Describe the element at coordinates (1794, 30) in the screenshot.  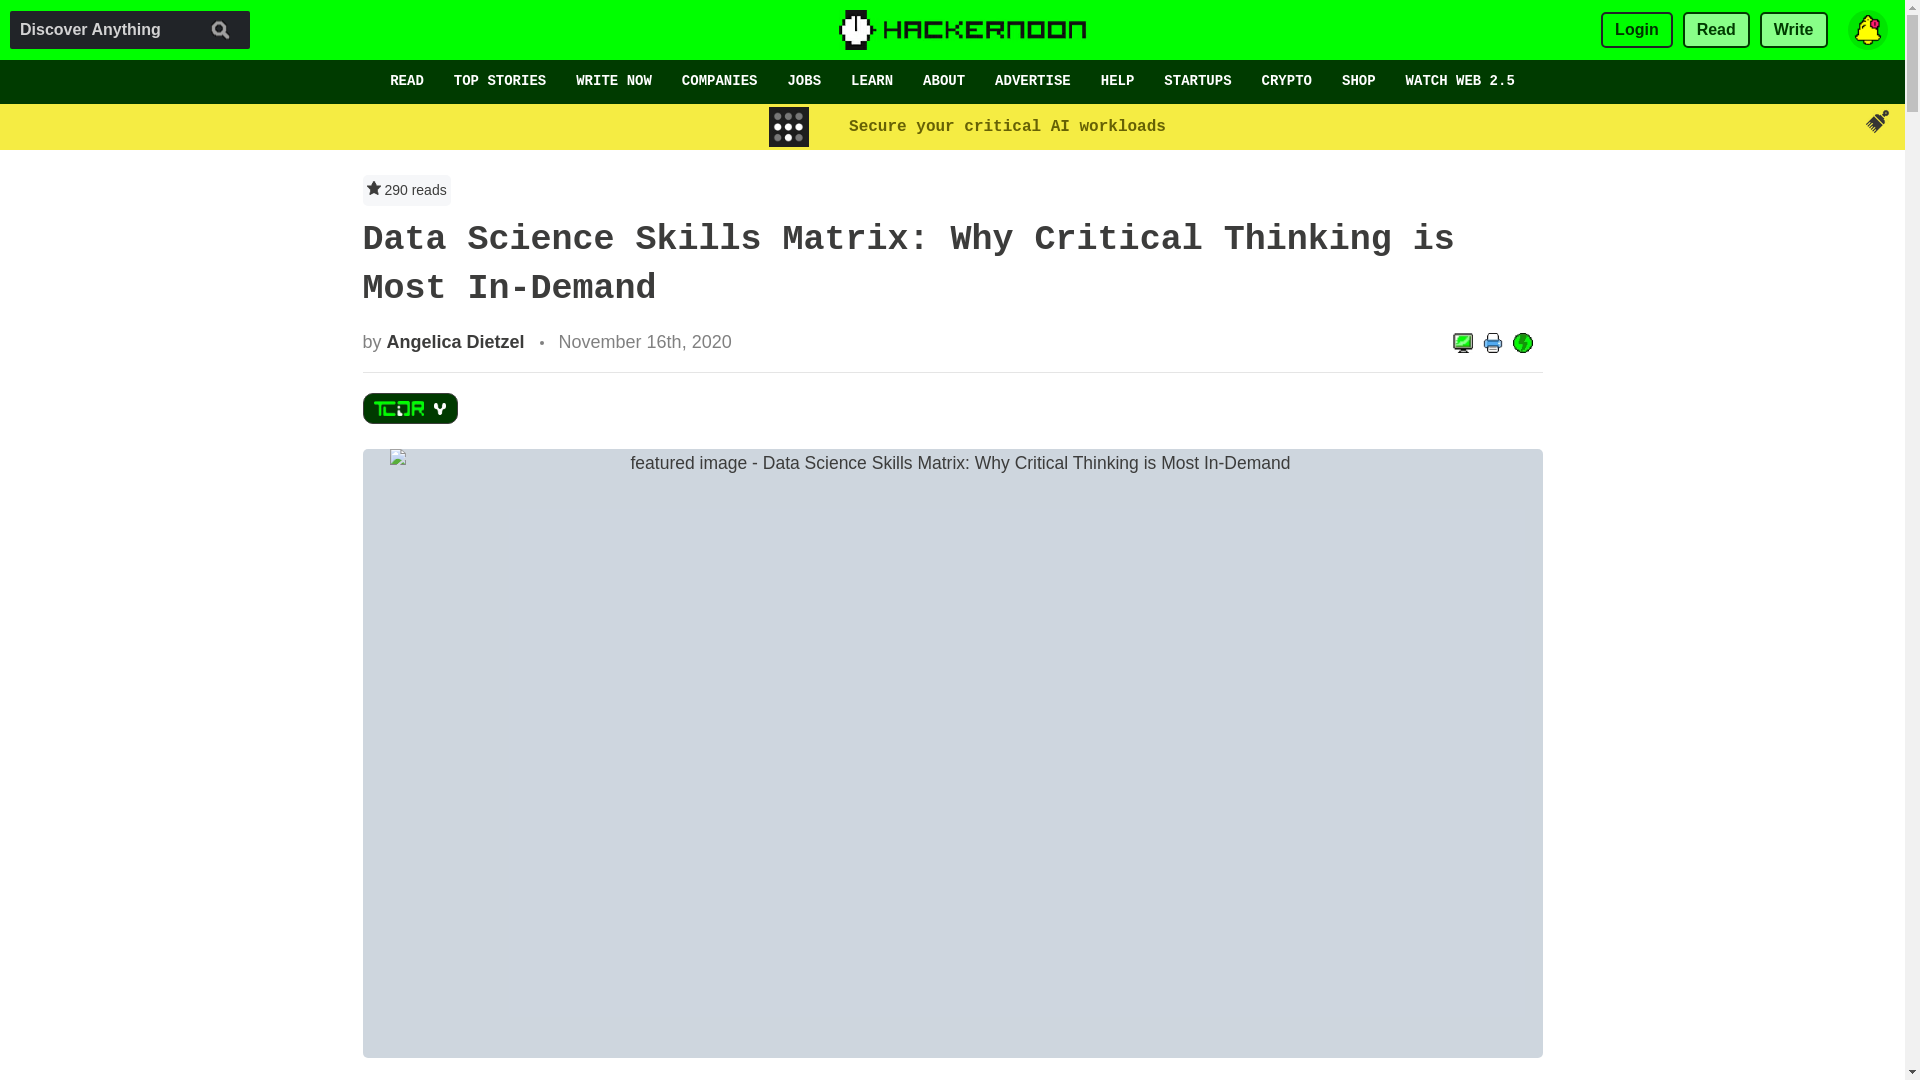
I see `Write` at that location.